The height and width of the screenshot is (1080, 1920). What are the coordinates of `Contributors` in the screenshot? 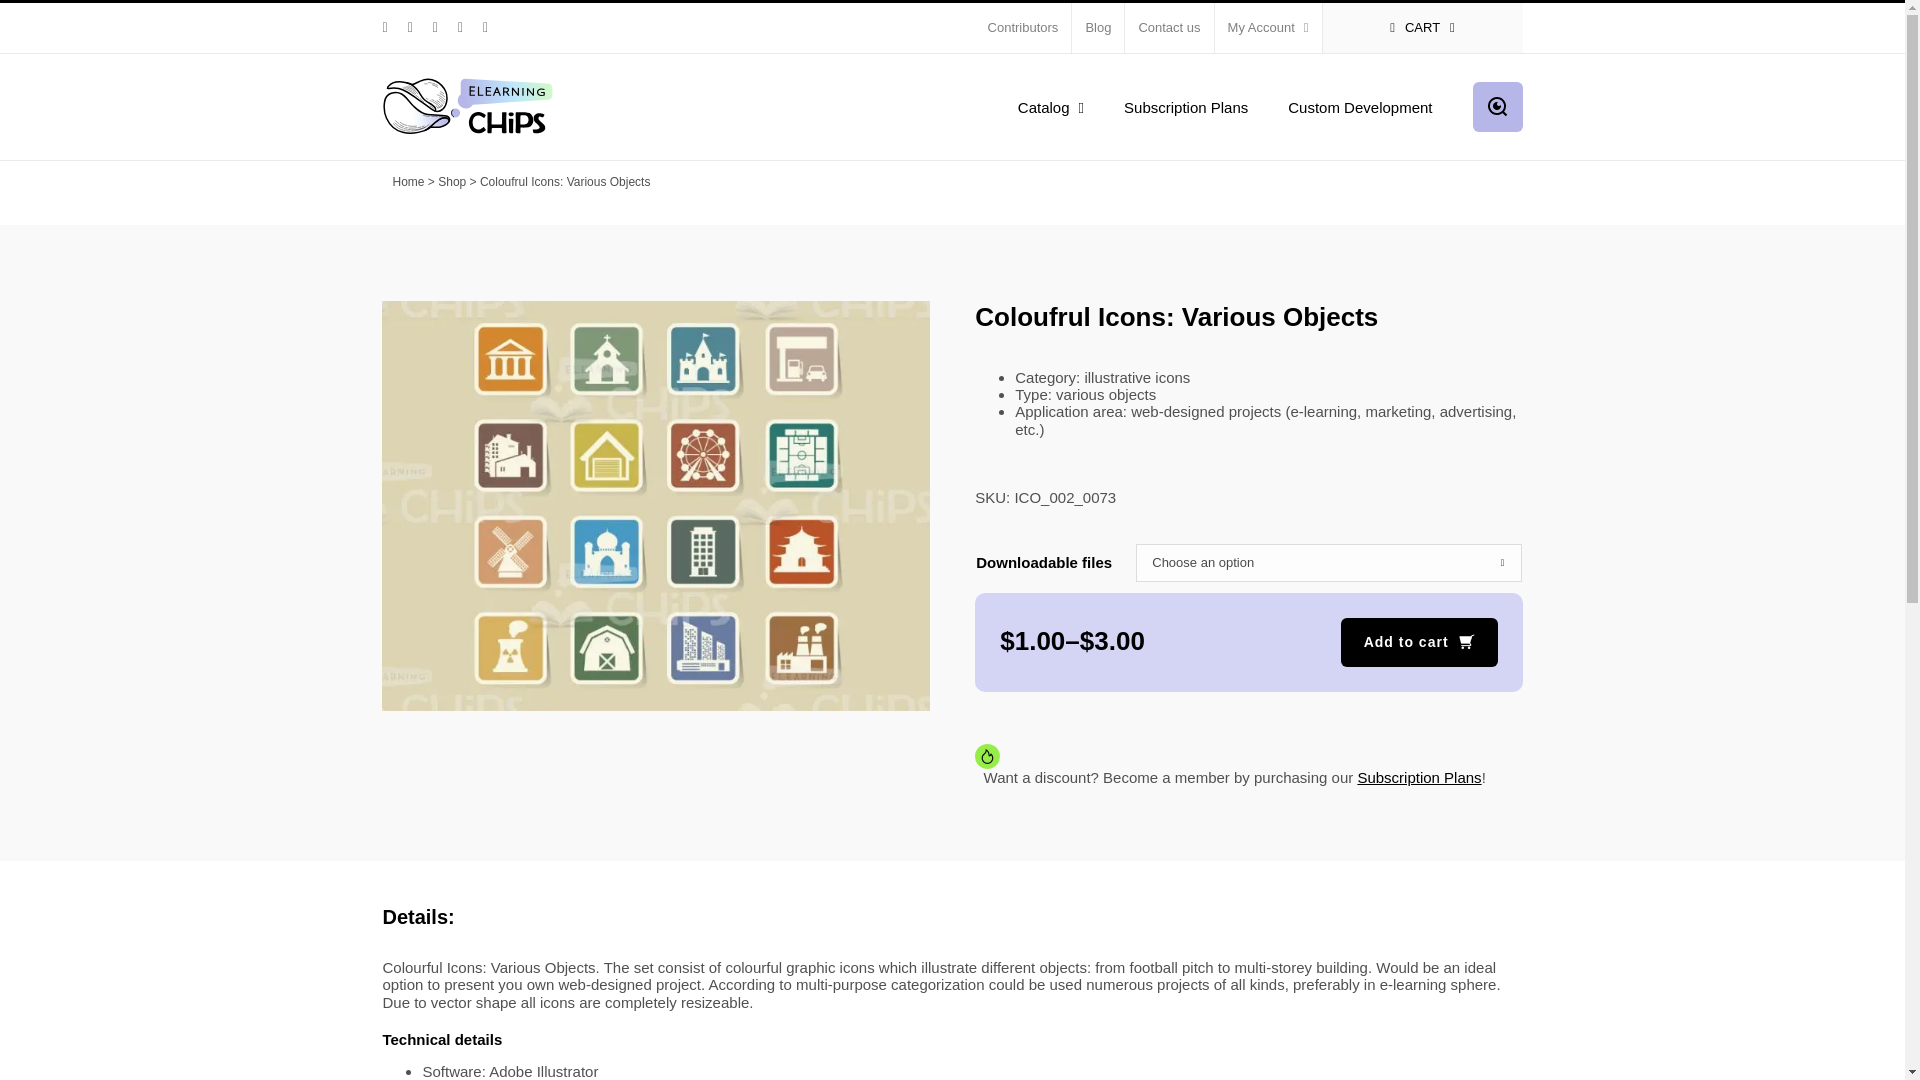 It's located at (1023, 28).